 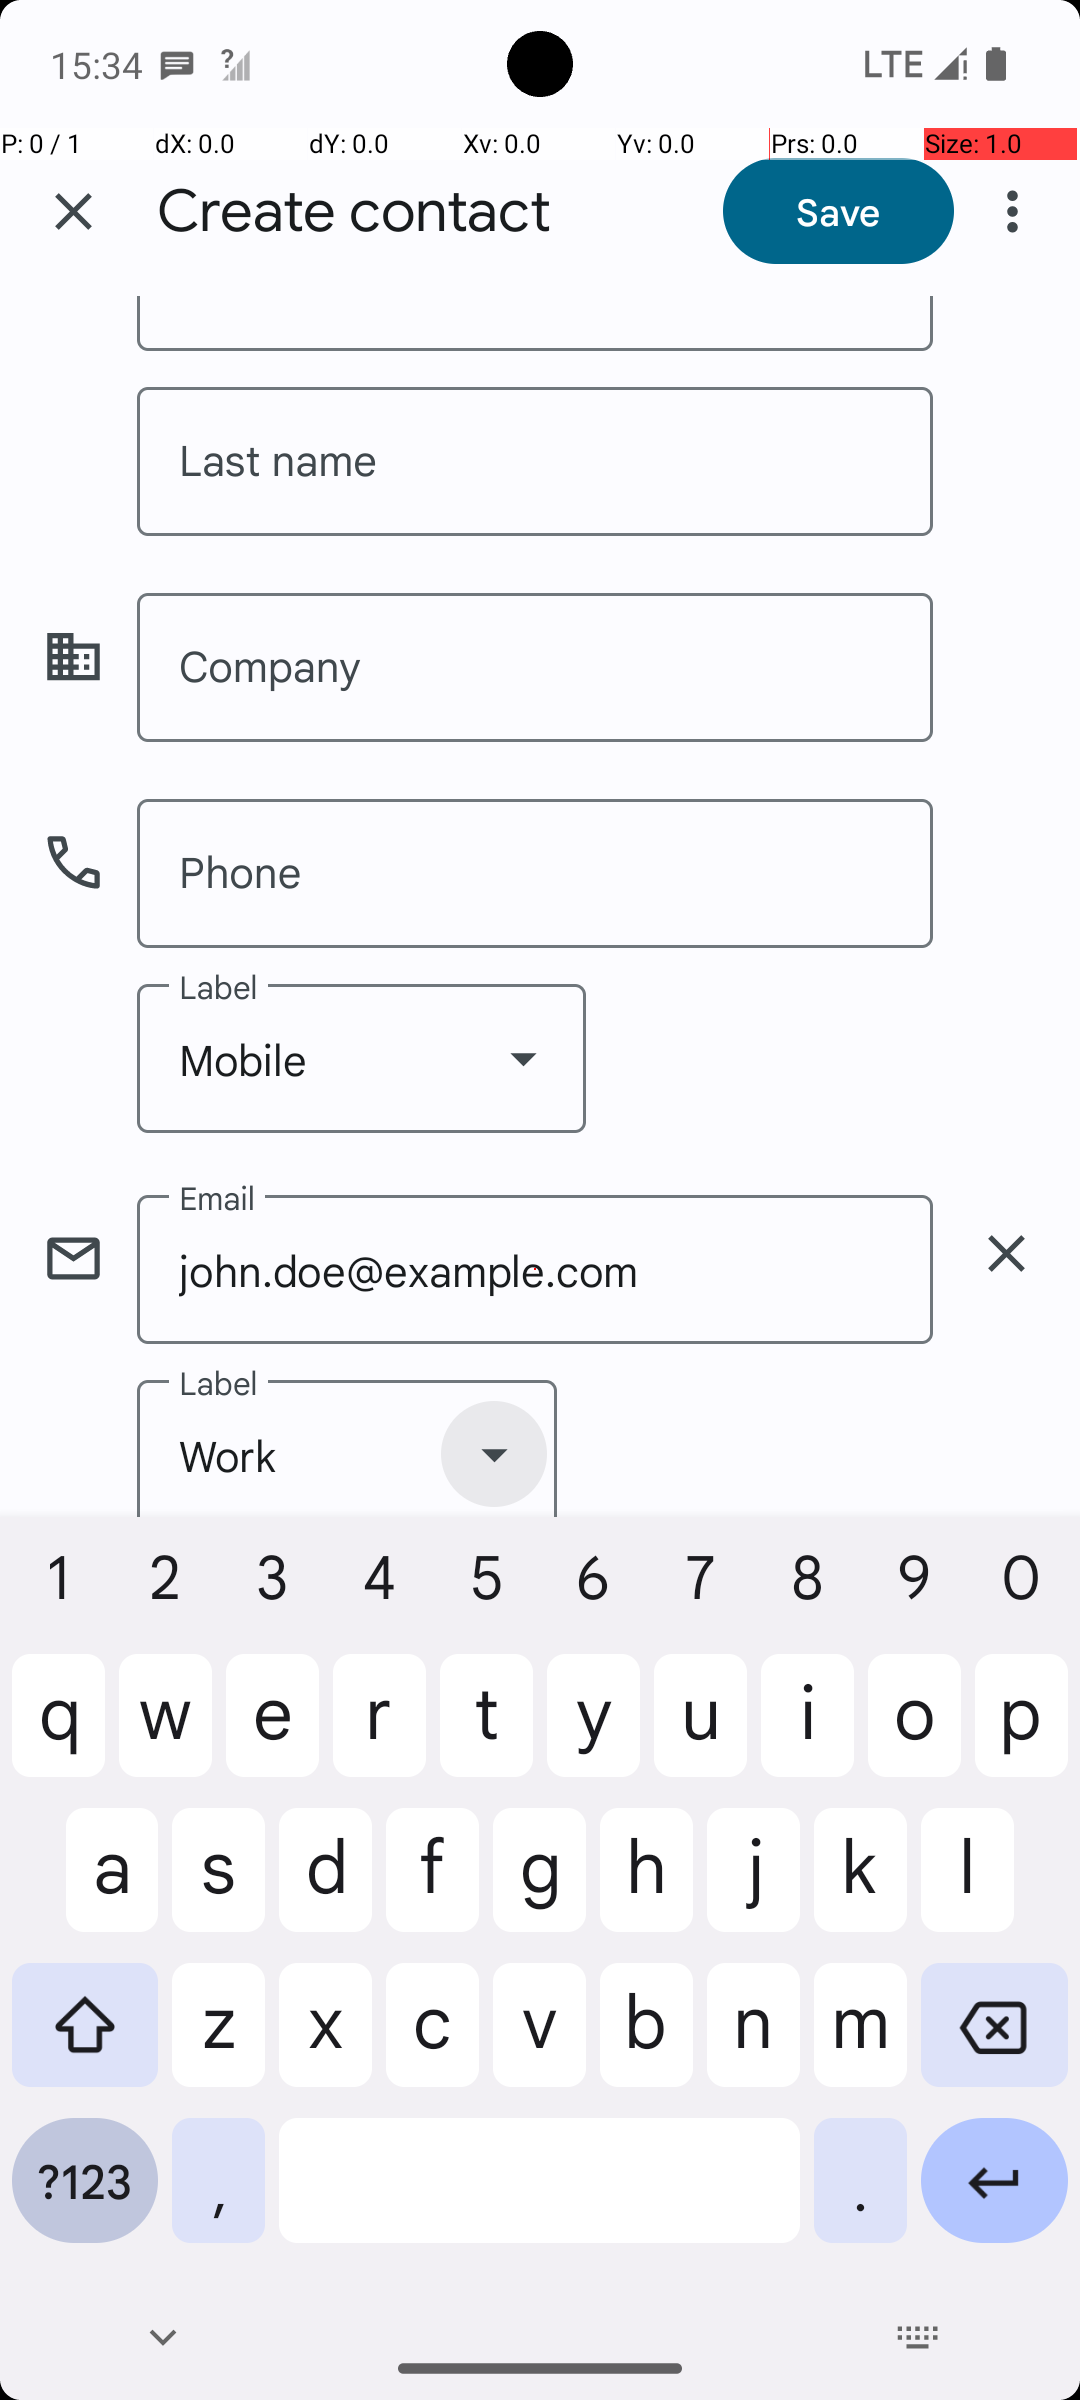 I want to click on john.doe@example.com, so click(x=535, y=1270).